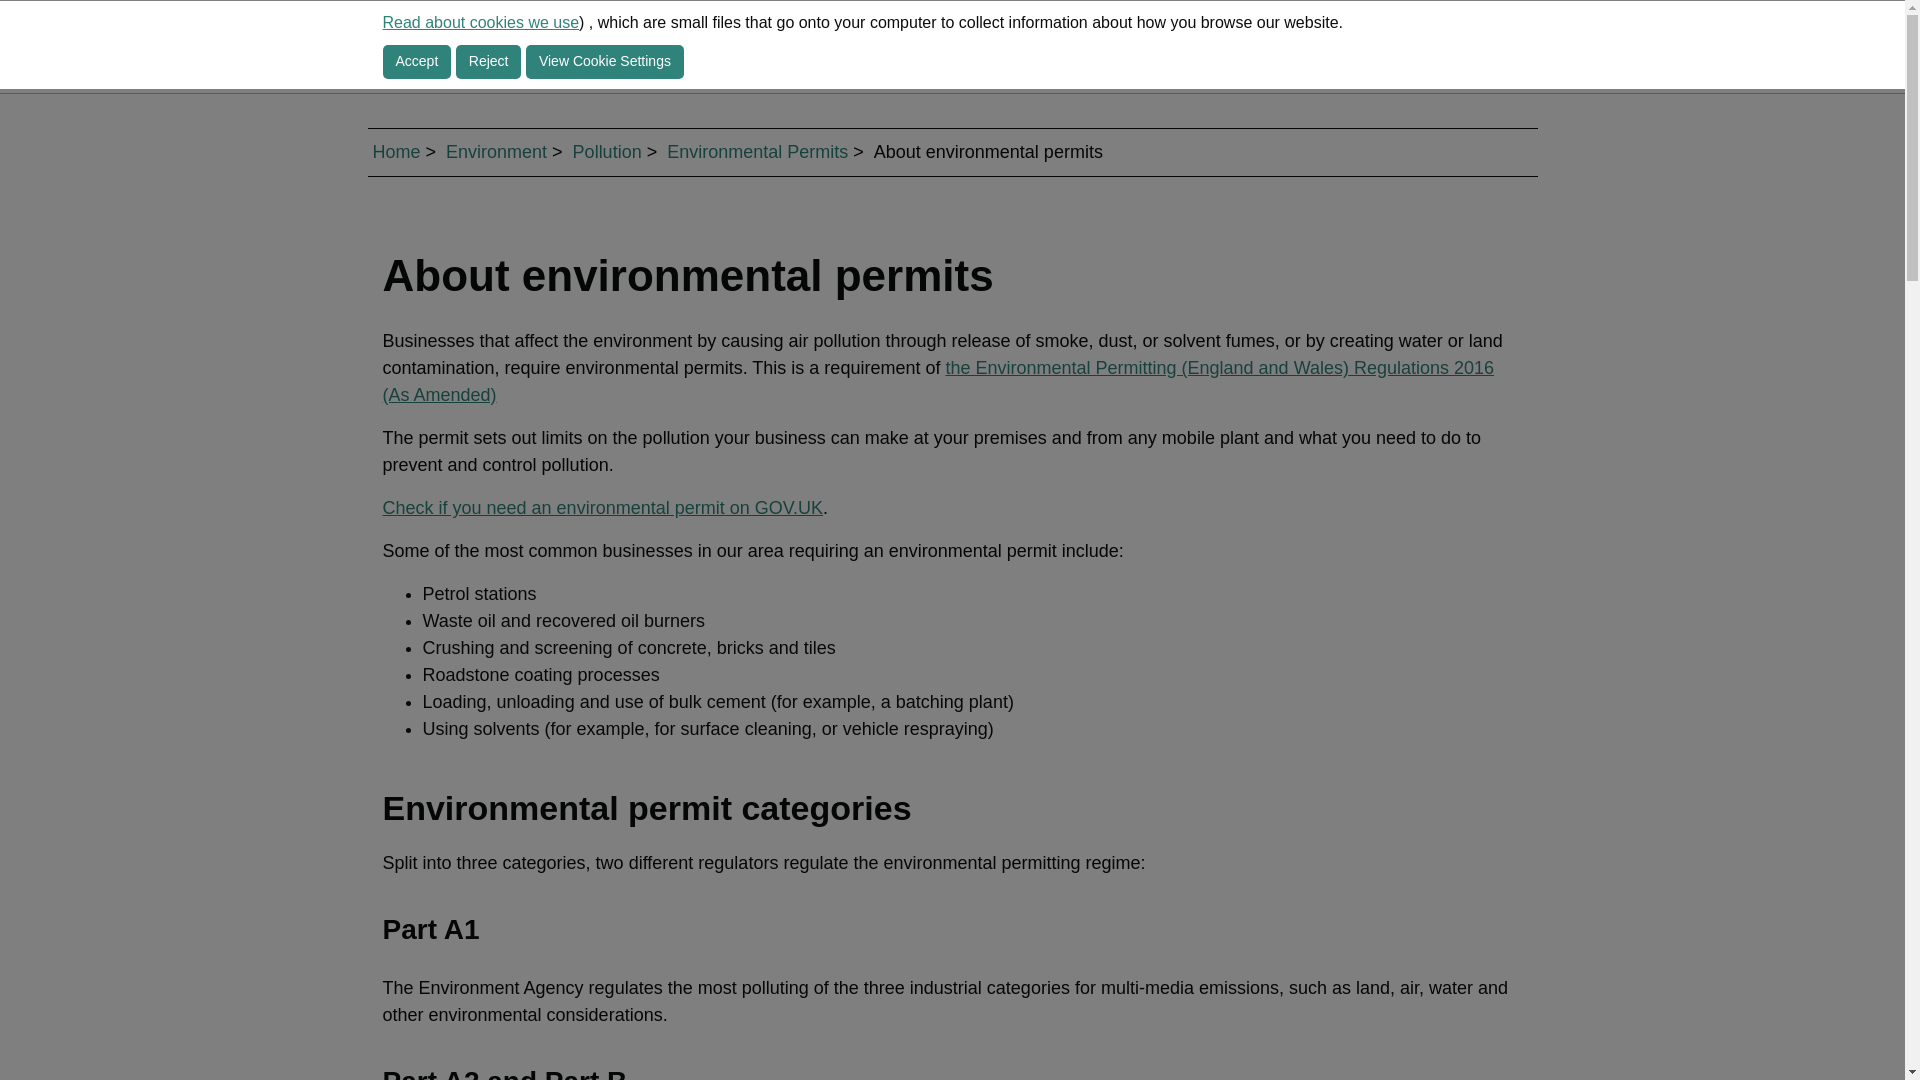  What do you see at coordinates (938, 381) in the screenshot?
I see `About environmental permits` at bounding box center [938, 381].